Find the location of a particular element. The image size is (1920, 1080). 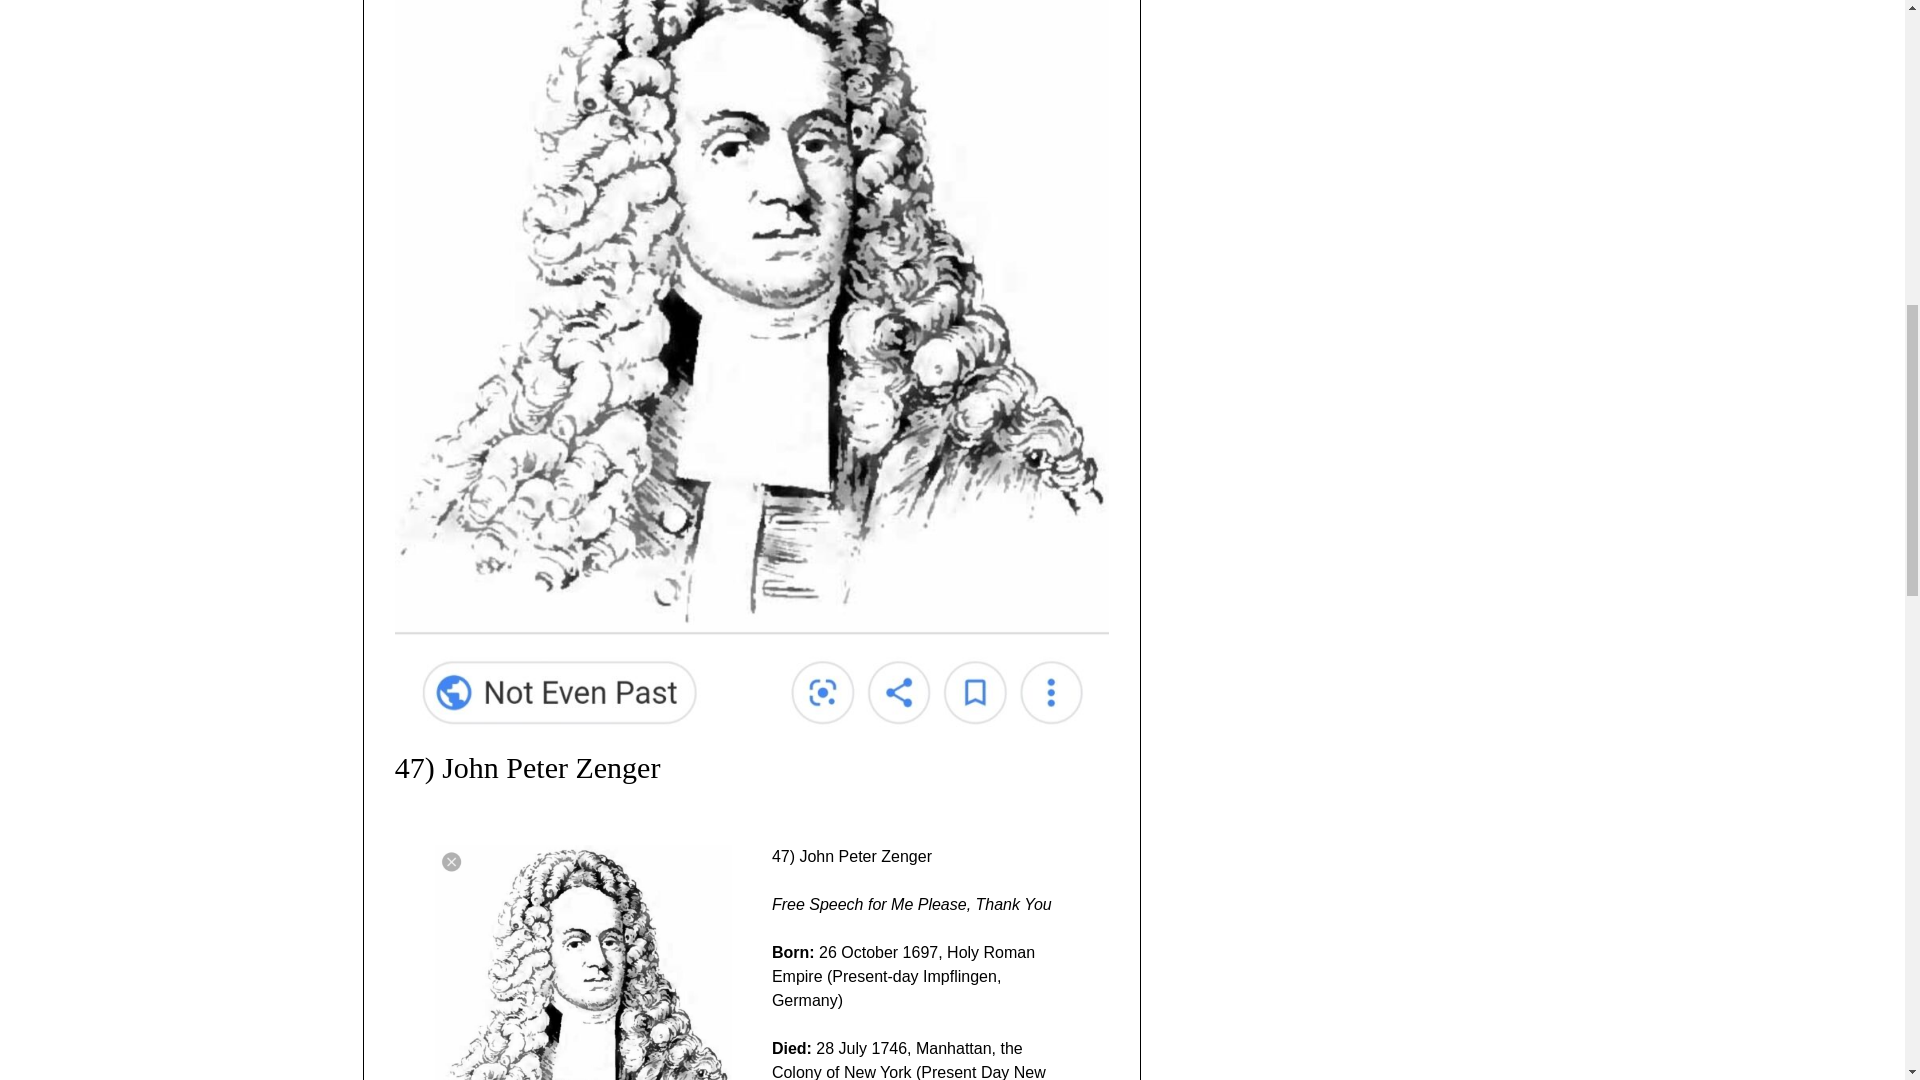

Courtesy of Not Even Past is located at coordinates (583, 962).